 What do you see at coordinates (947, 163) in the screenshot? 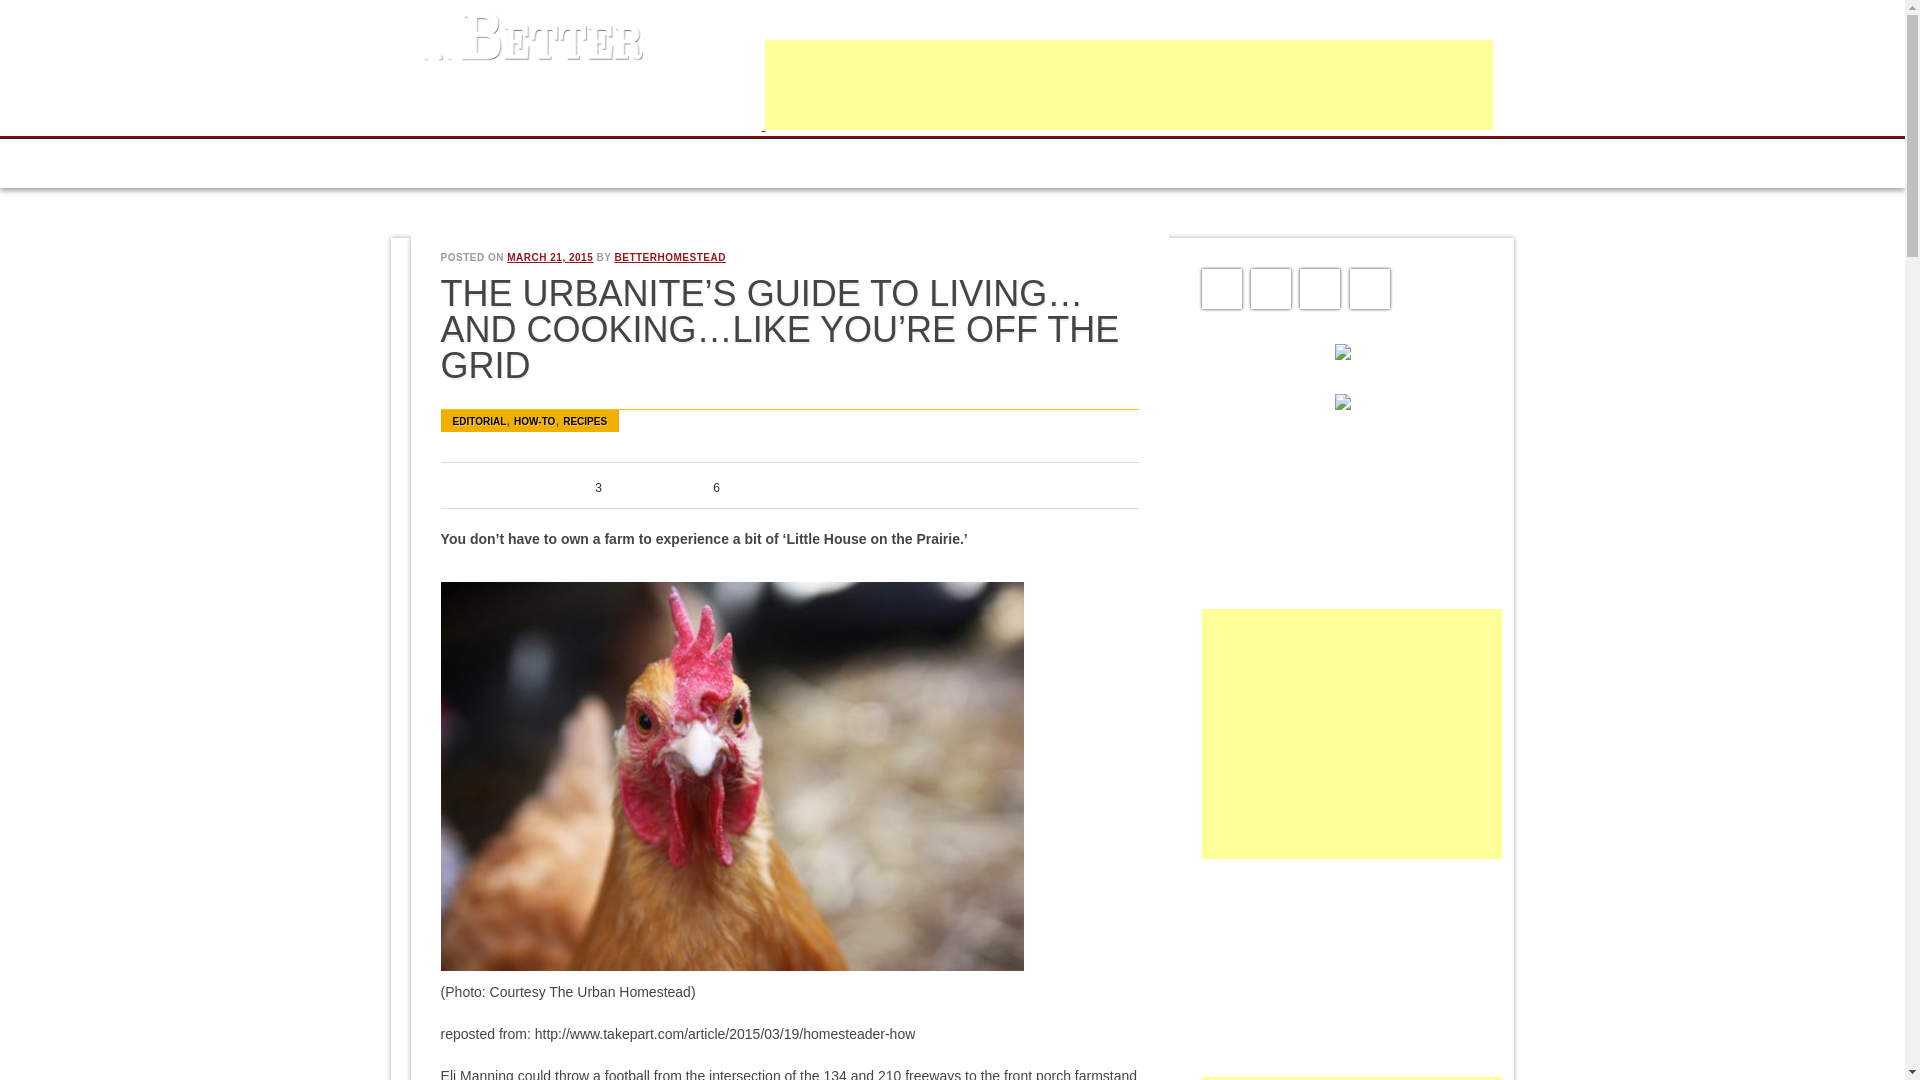
I see `PREPPER PROPERTIES` at bounding box center [947, 163].